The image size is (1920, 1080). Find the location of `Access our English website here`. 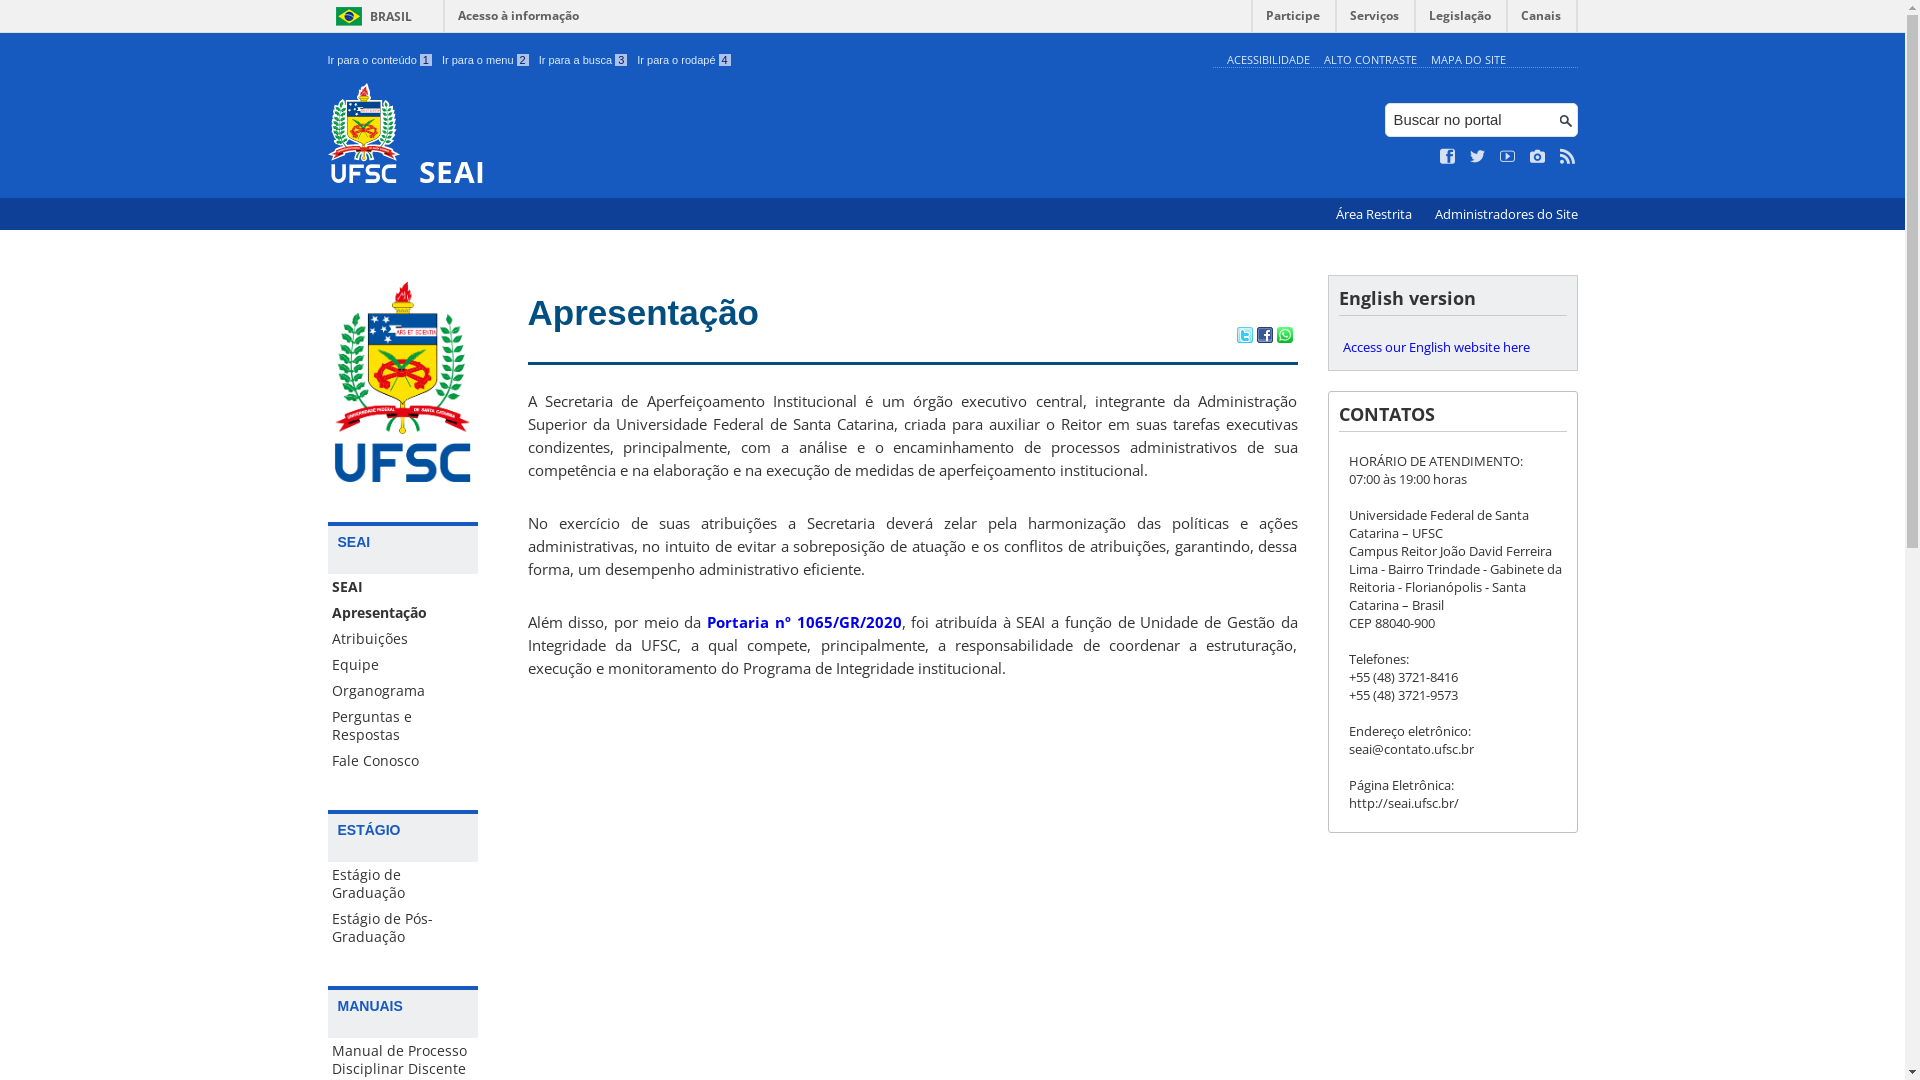

Access our English website here is located at coordinates (1452, 347).